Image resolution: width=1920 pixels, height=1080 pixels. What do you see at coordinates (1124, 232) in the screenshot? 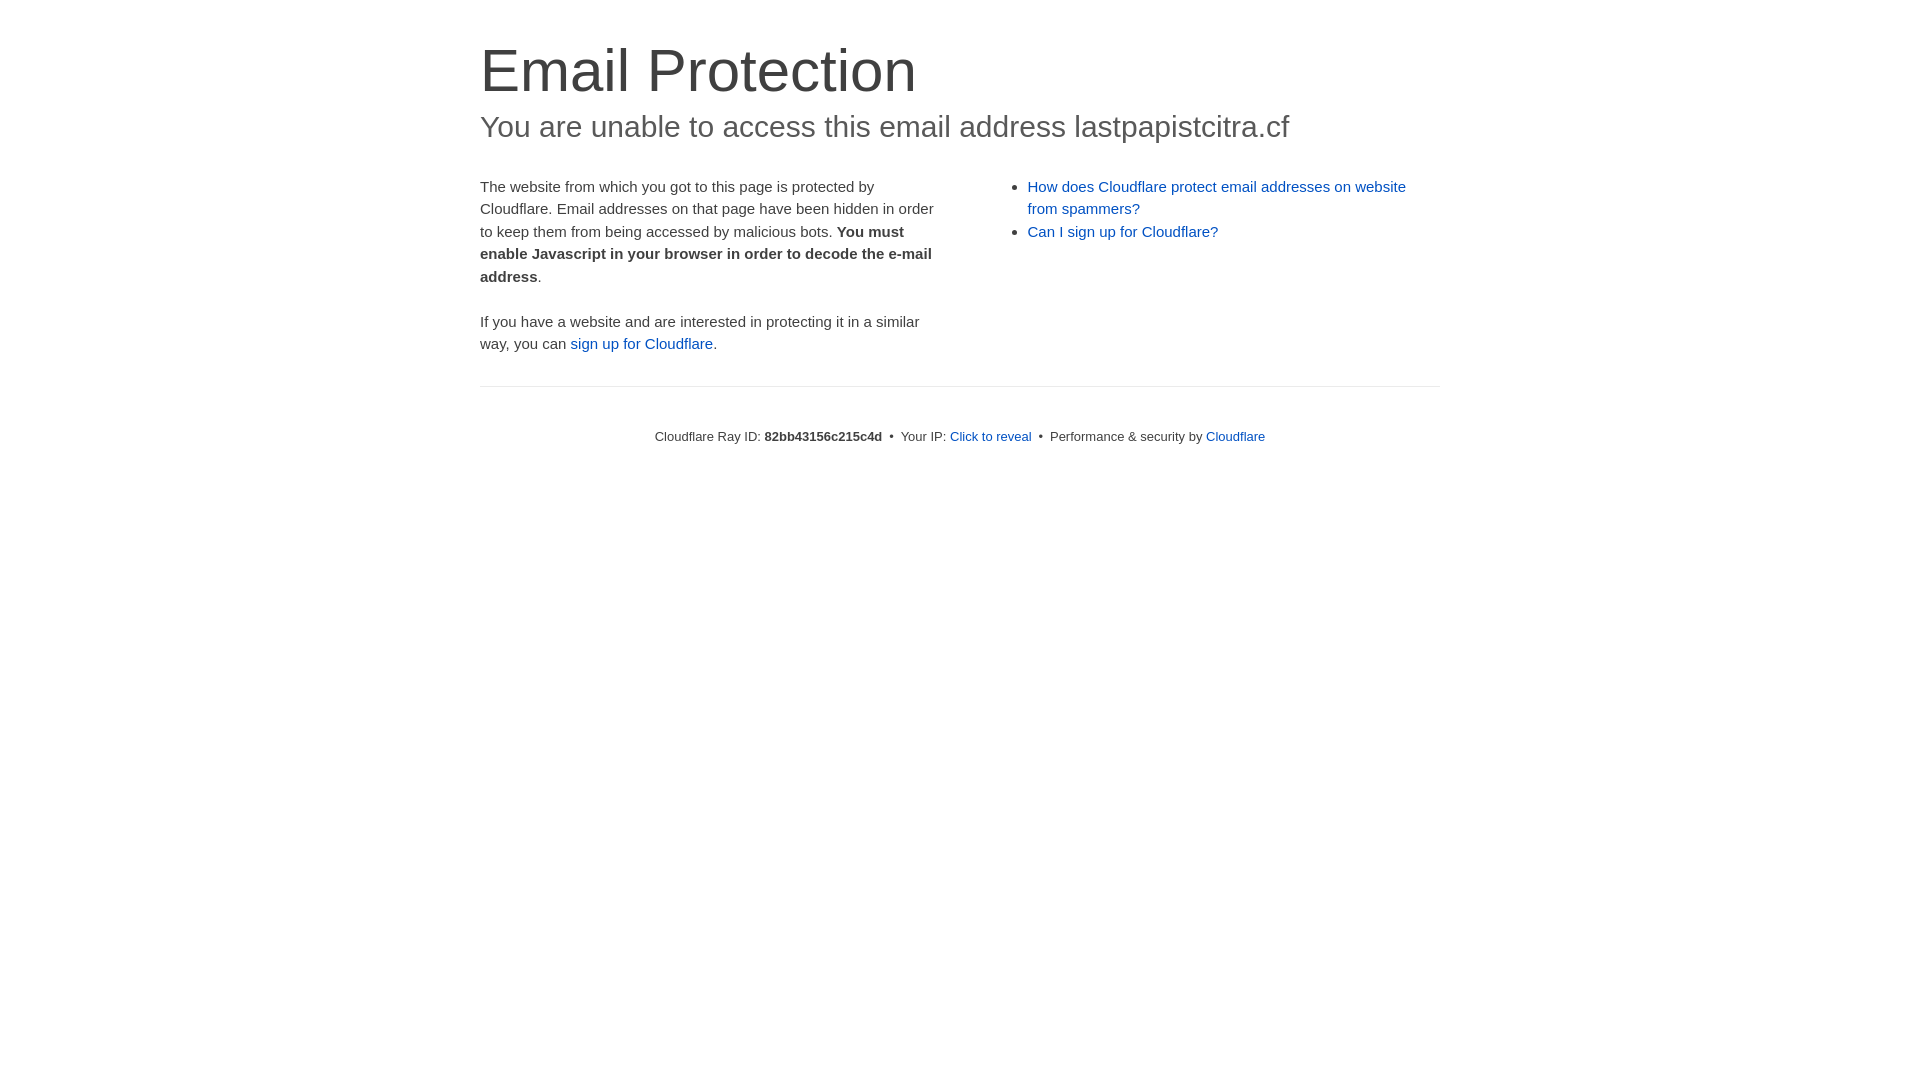
I see `Can I sign up for Cloudflare?` at bounding box center [1124, 232].